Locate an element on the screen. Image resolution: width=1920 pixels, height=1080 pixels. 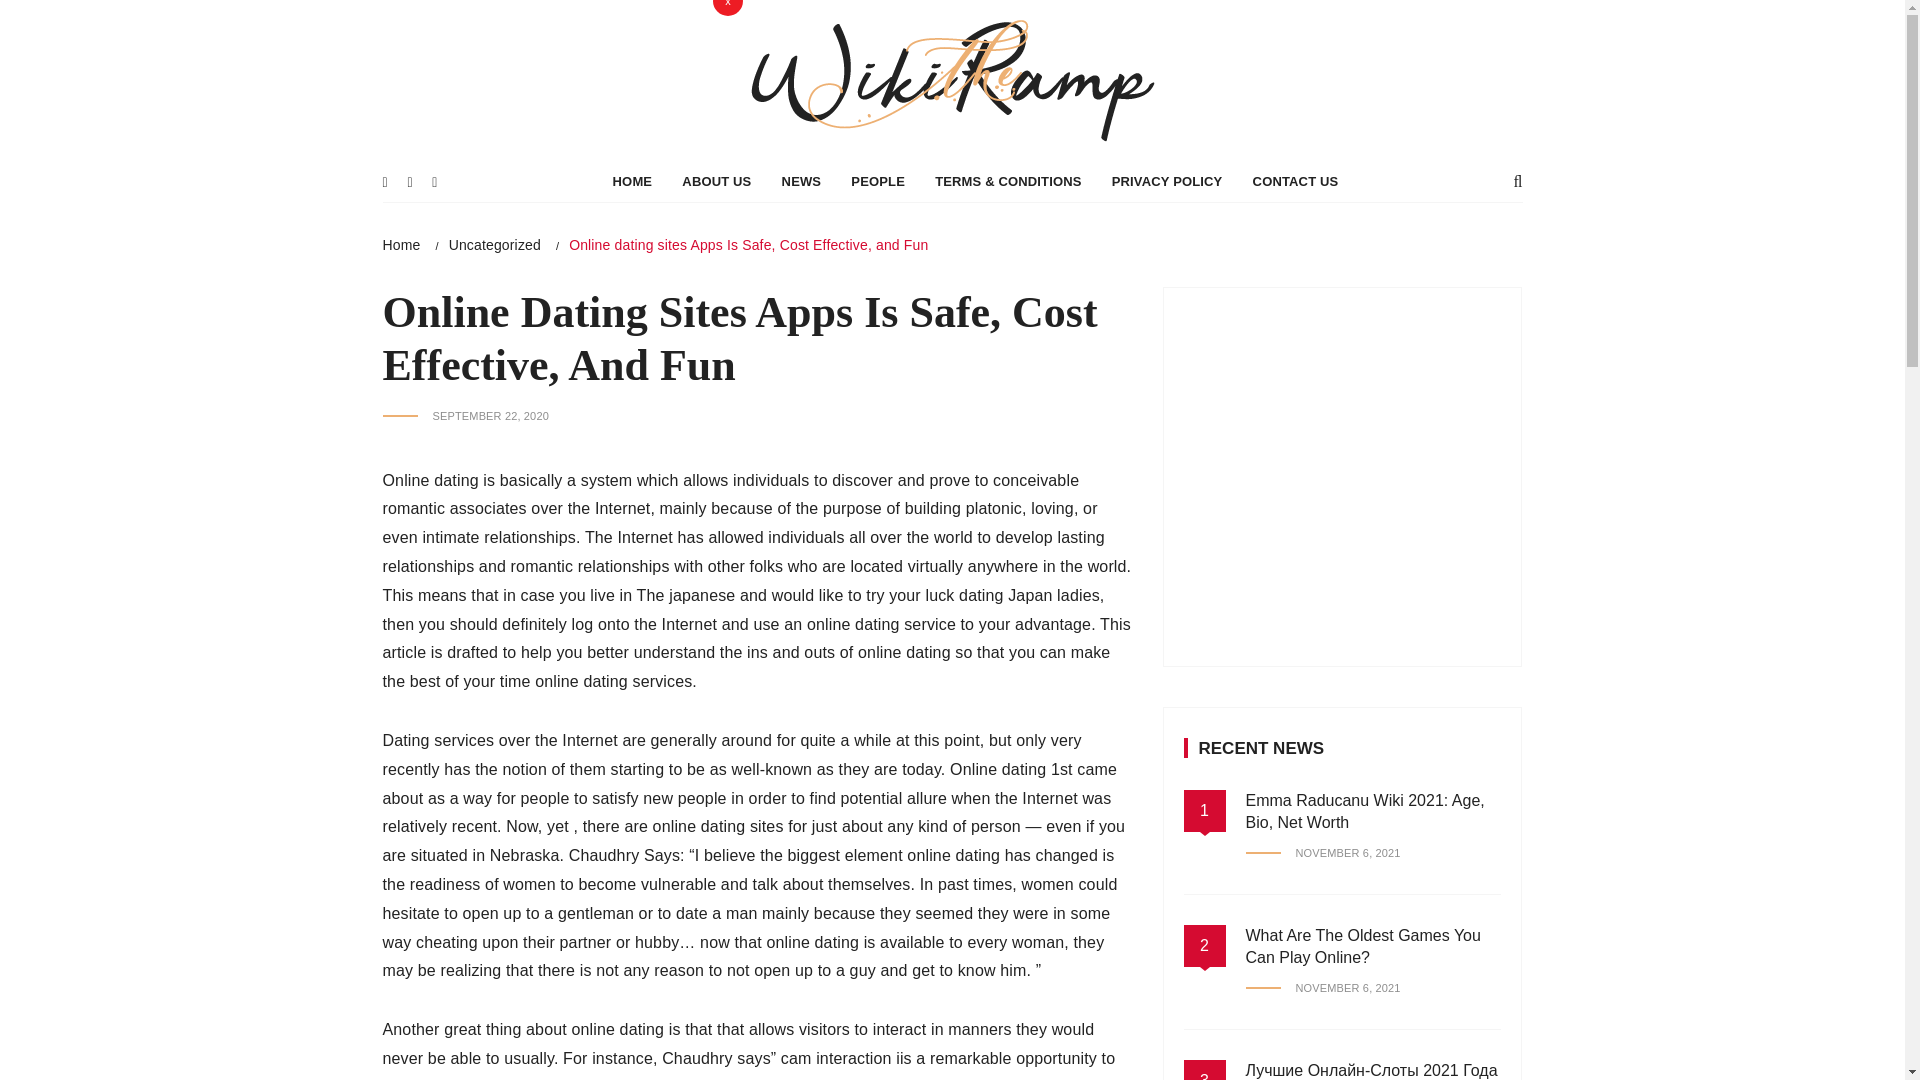
NOVEMBER 6, 2021 is located at coordinates (1324, 988).